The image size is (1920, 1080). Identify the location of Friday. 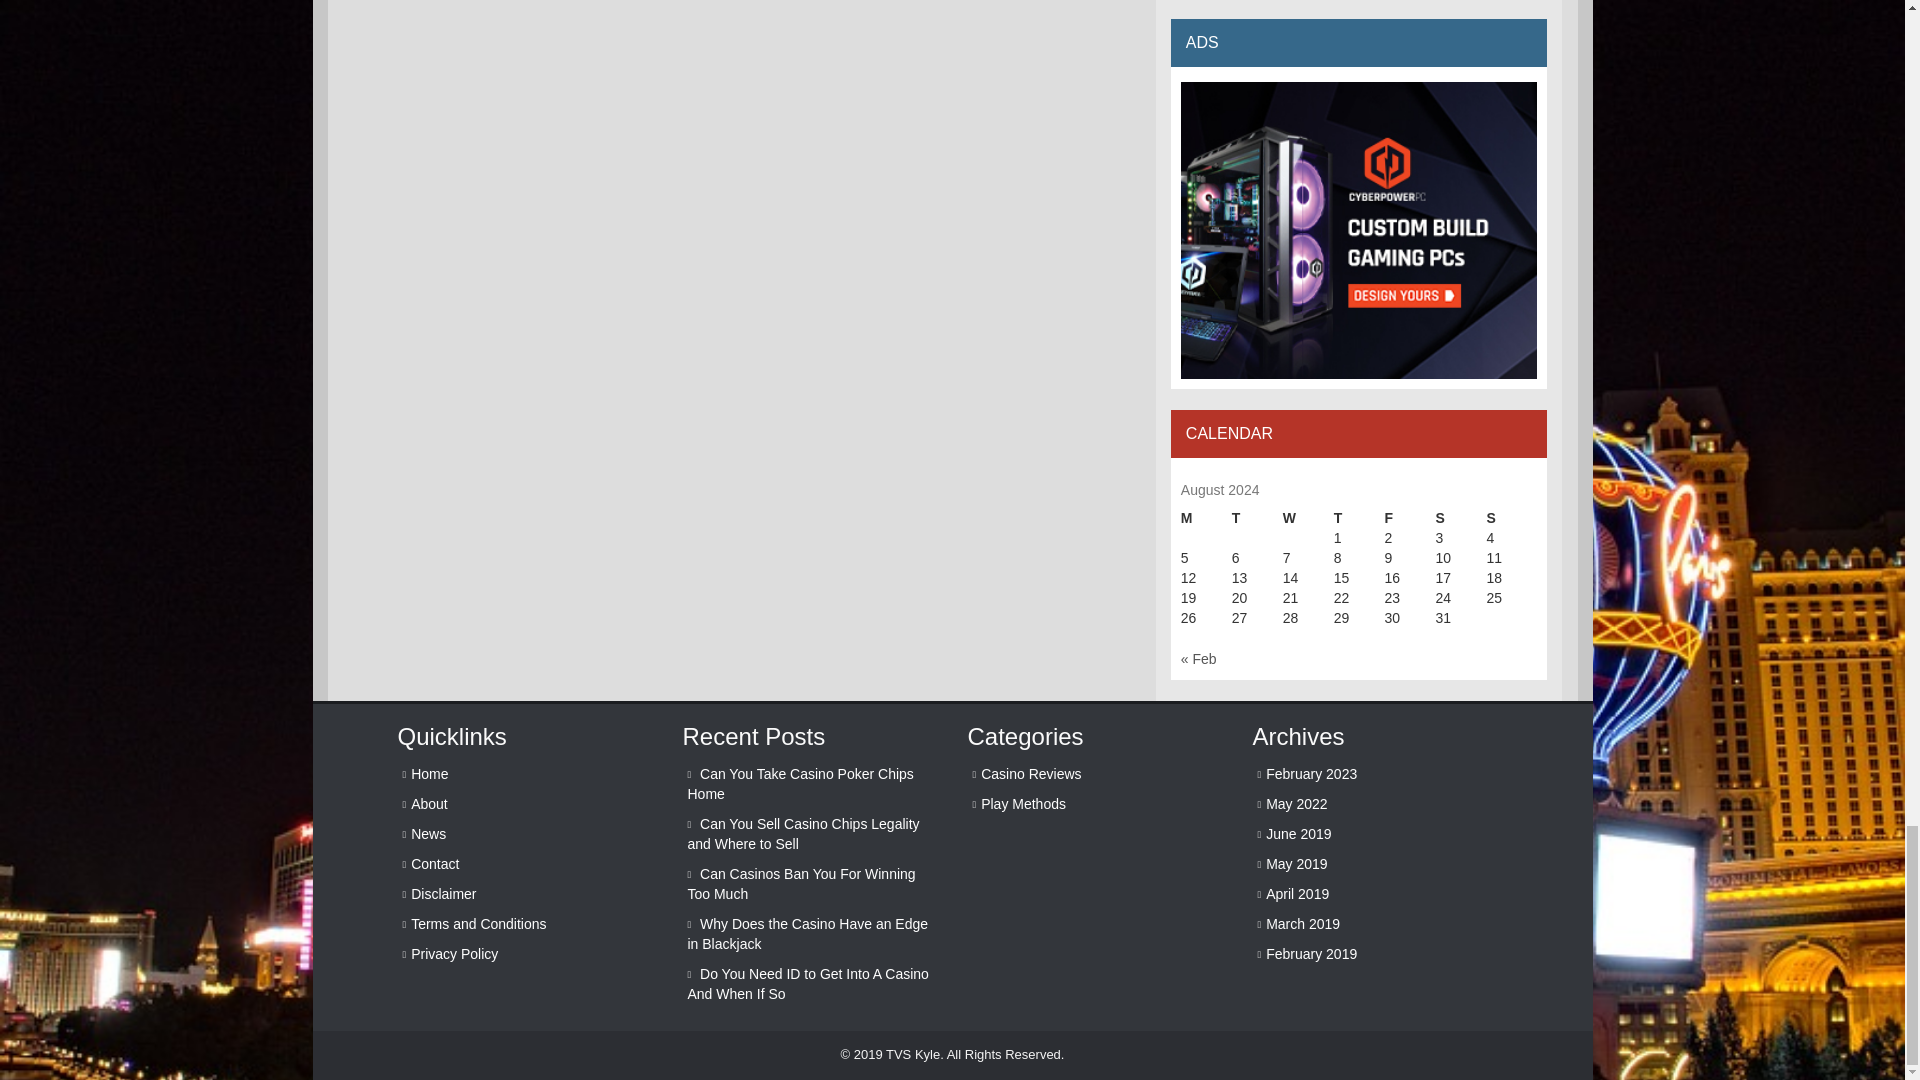
(1410, 518).